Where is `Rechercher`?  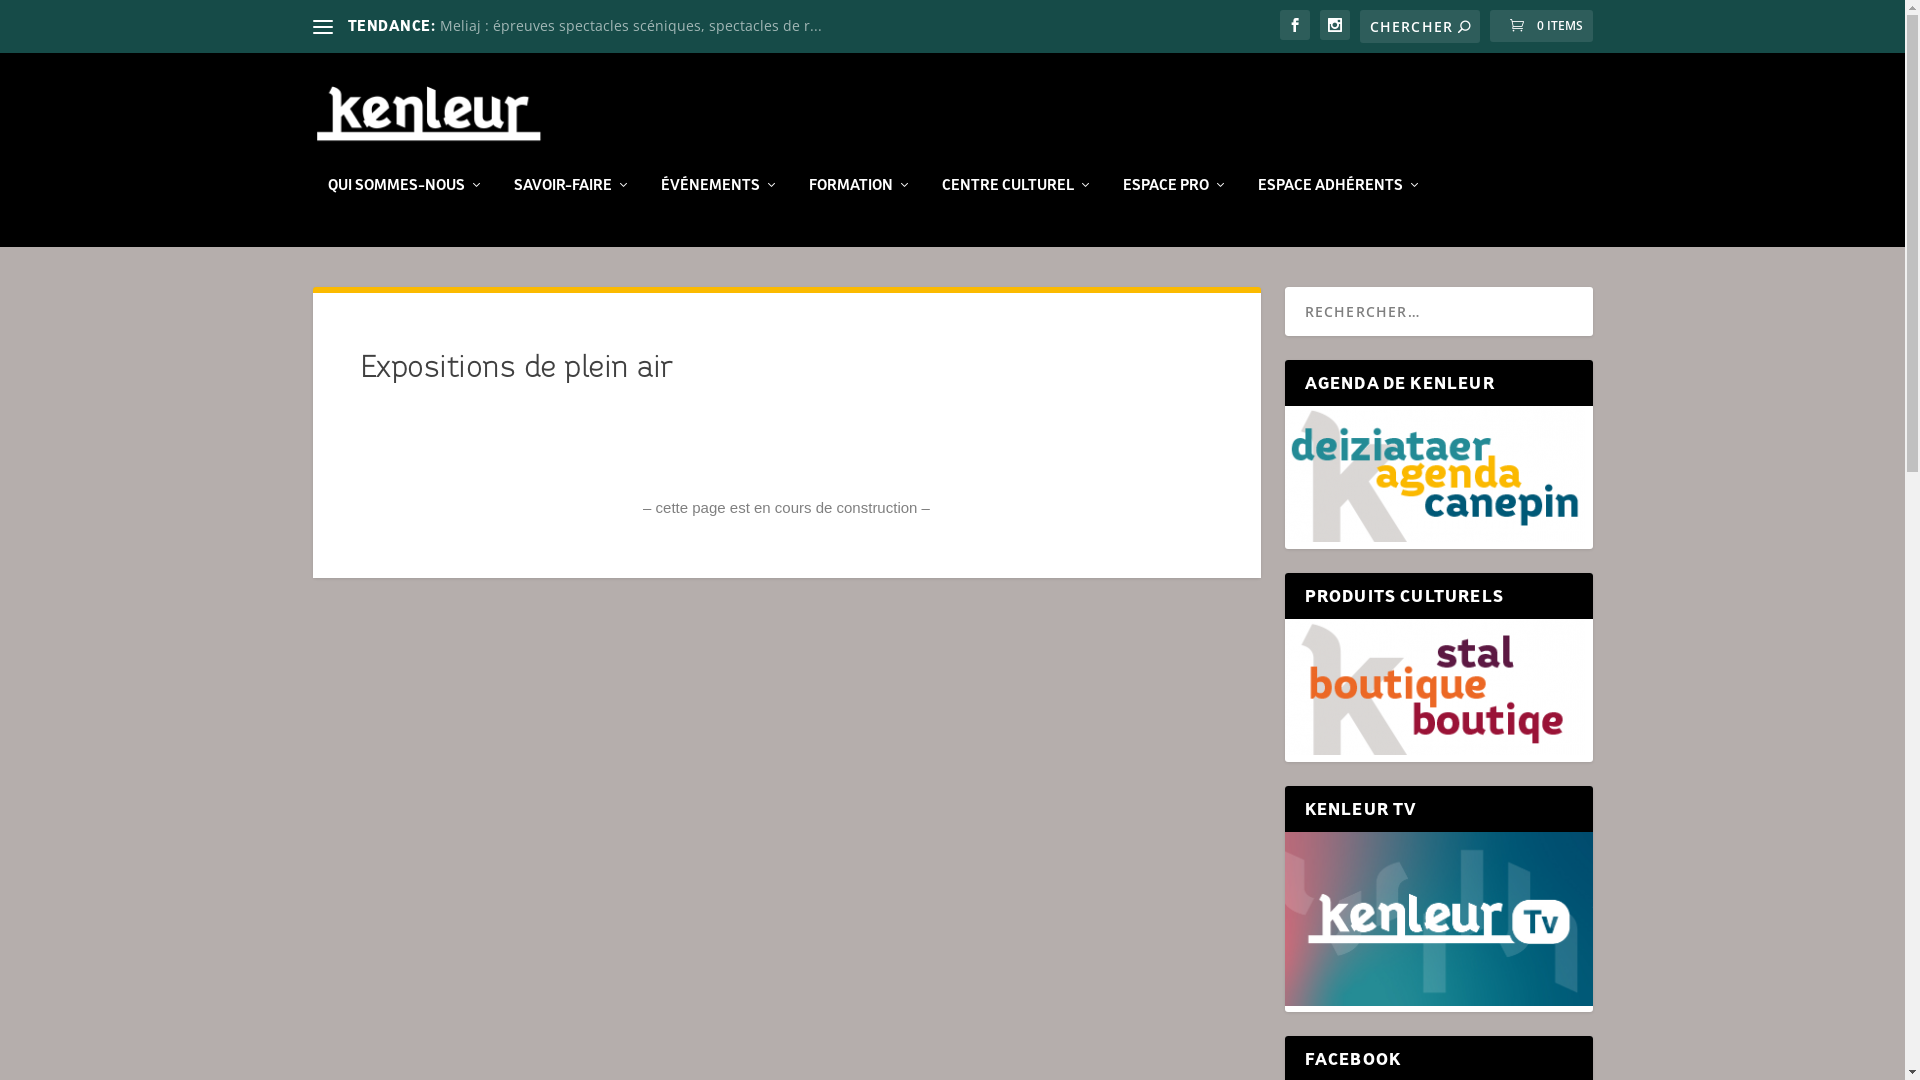
Rechercher is located at coordinates (58, 19).